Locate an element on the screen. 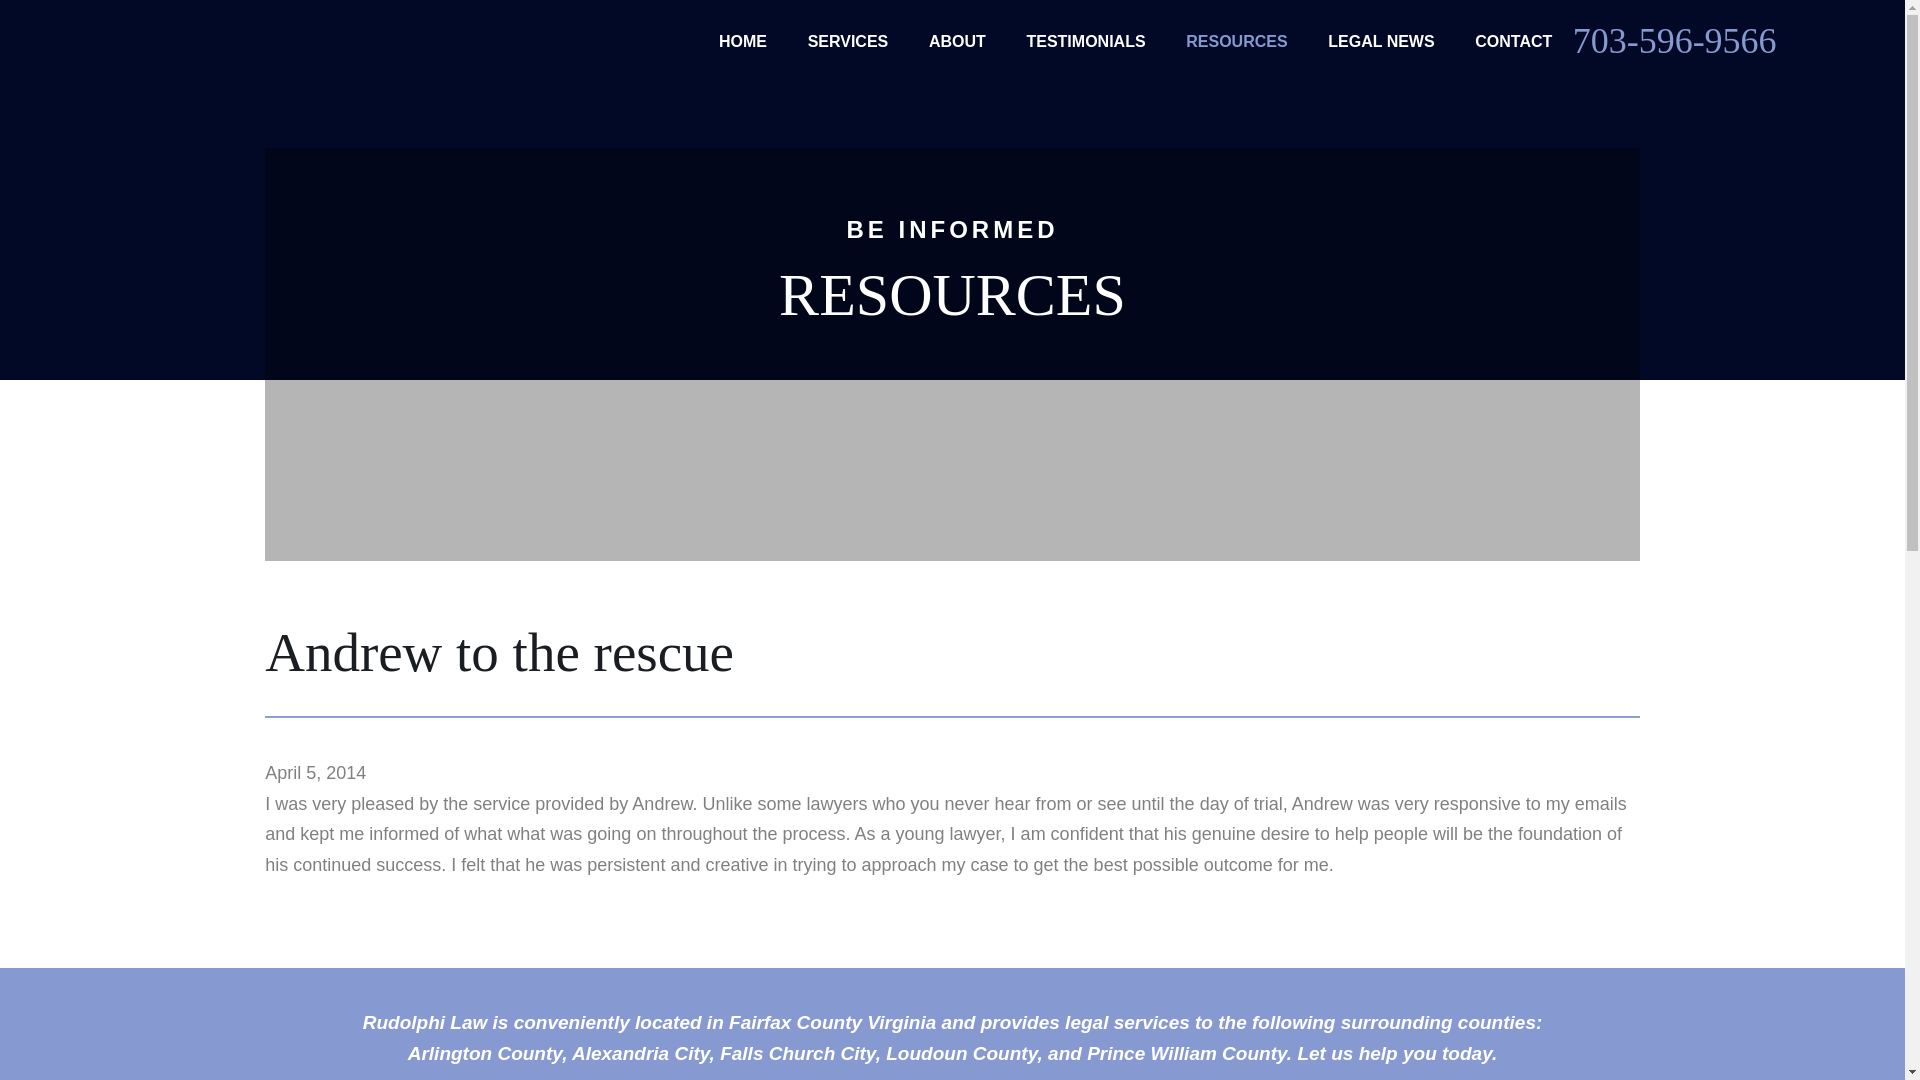 The height and width of the screenshot is (1080, 1920). HOME is located at coordinates (742, 41).